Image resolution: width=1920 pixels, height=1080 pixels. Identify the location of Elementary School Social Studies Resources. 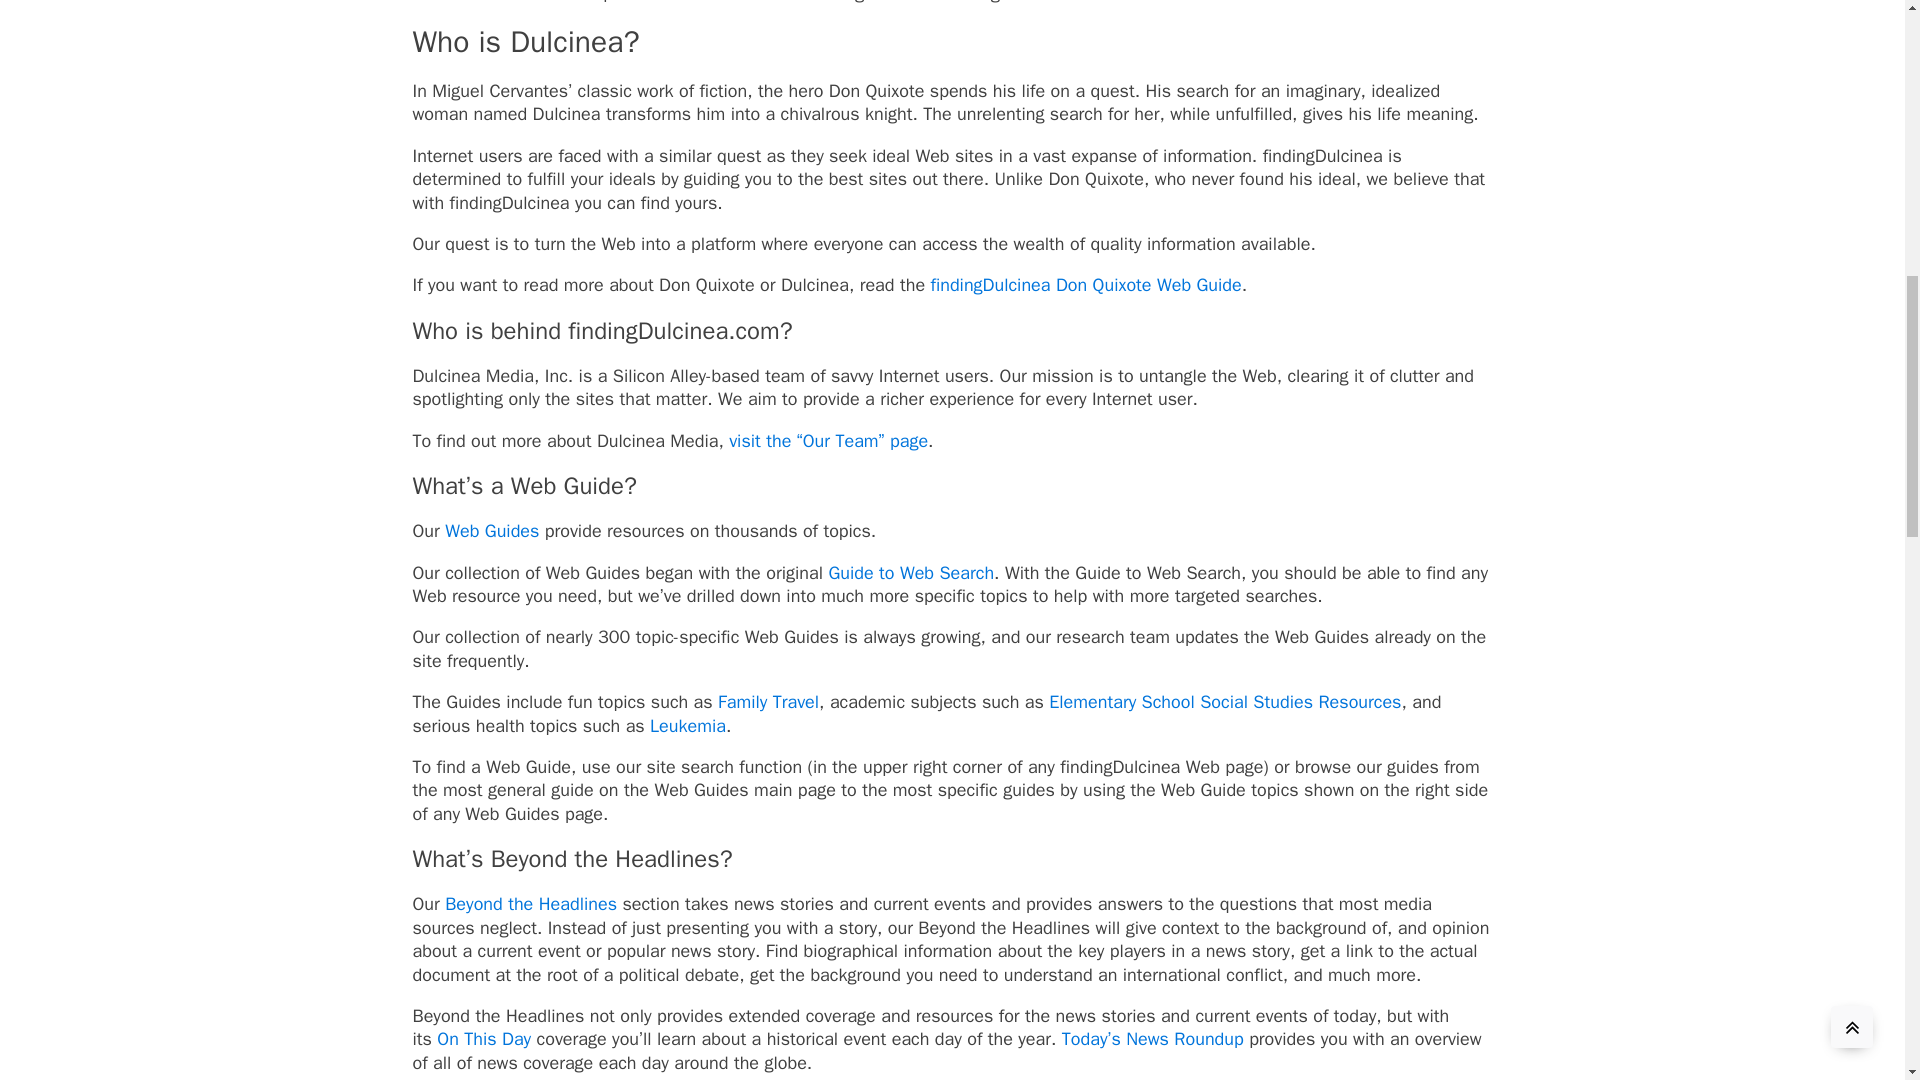
(1224, 702).